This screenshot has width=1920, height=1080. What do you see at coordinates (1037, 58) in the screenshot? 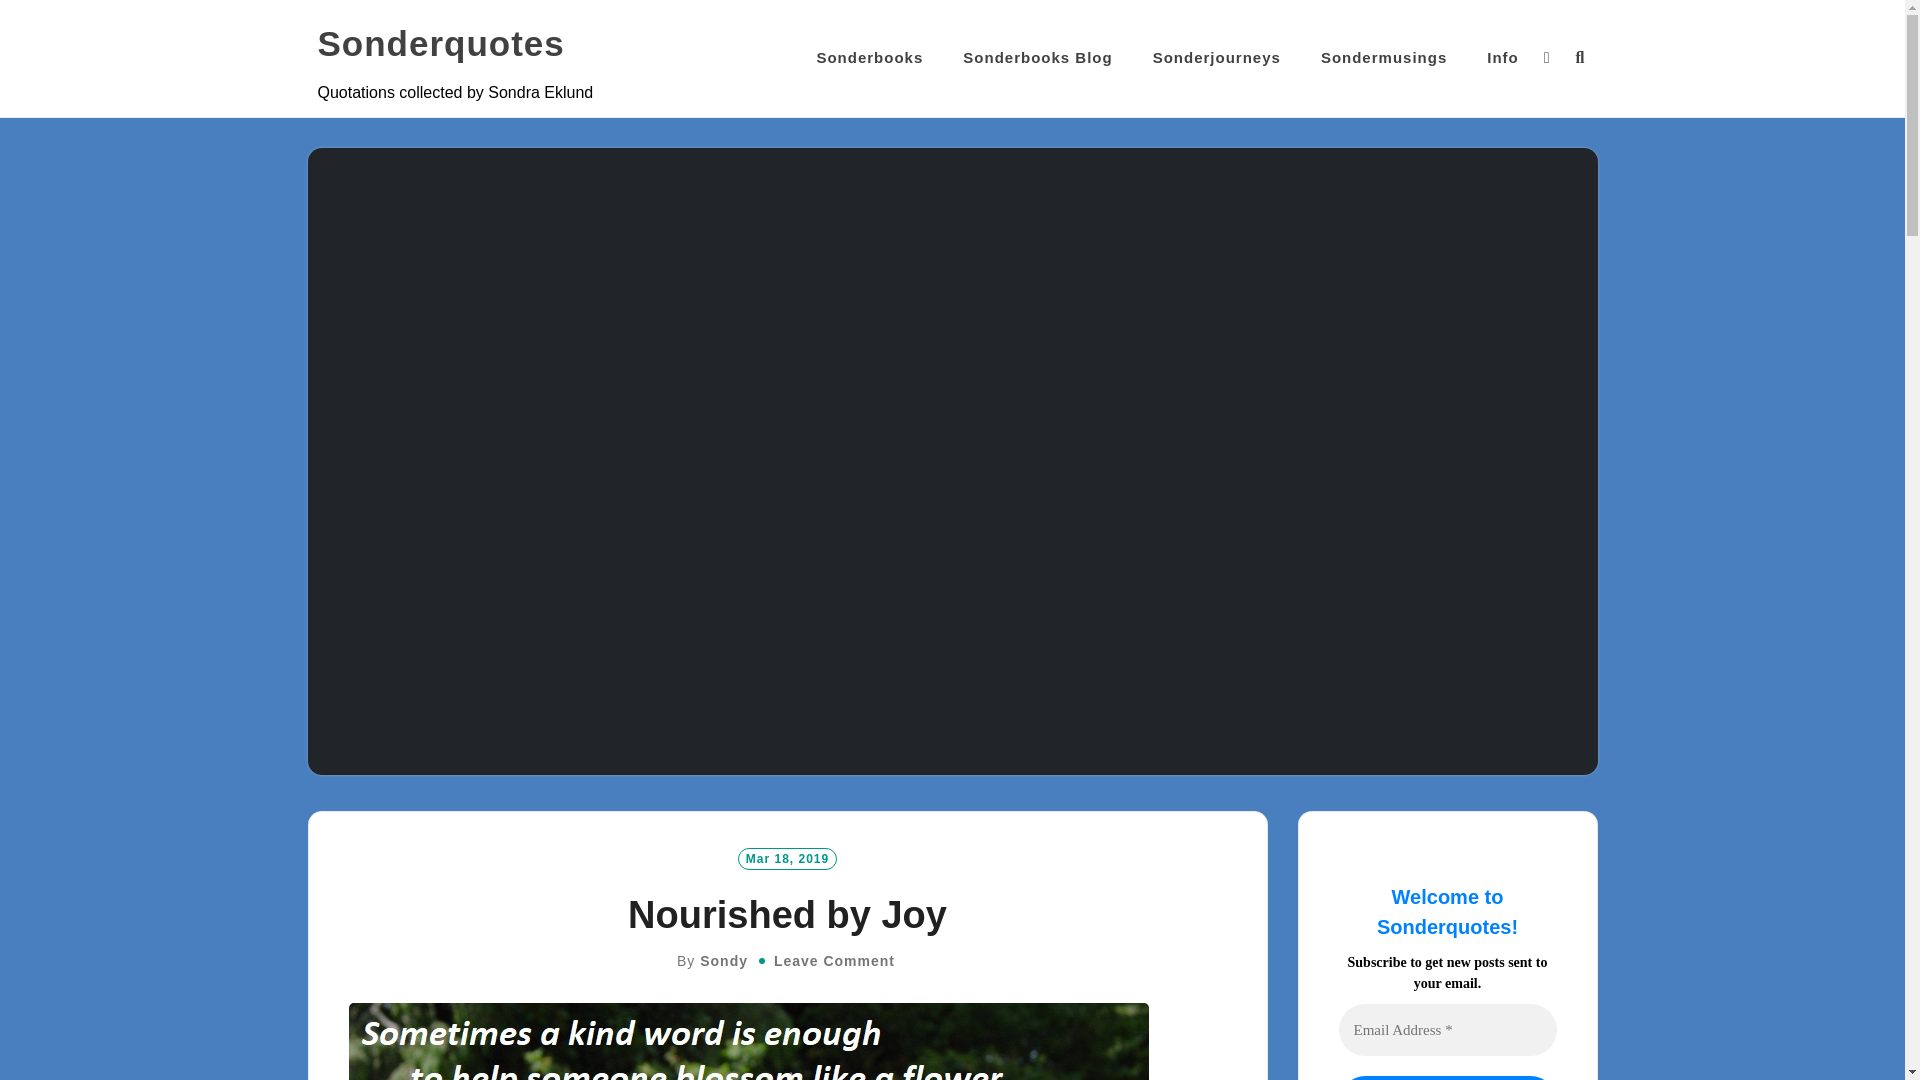
I see `Sonderbooks Blog` at bounding box center [1037, 58].